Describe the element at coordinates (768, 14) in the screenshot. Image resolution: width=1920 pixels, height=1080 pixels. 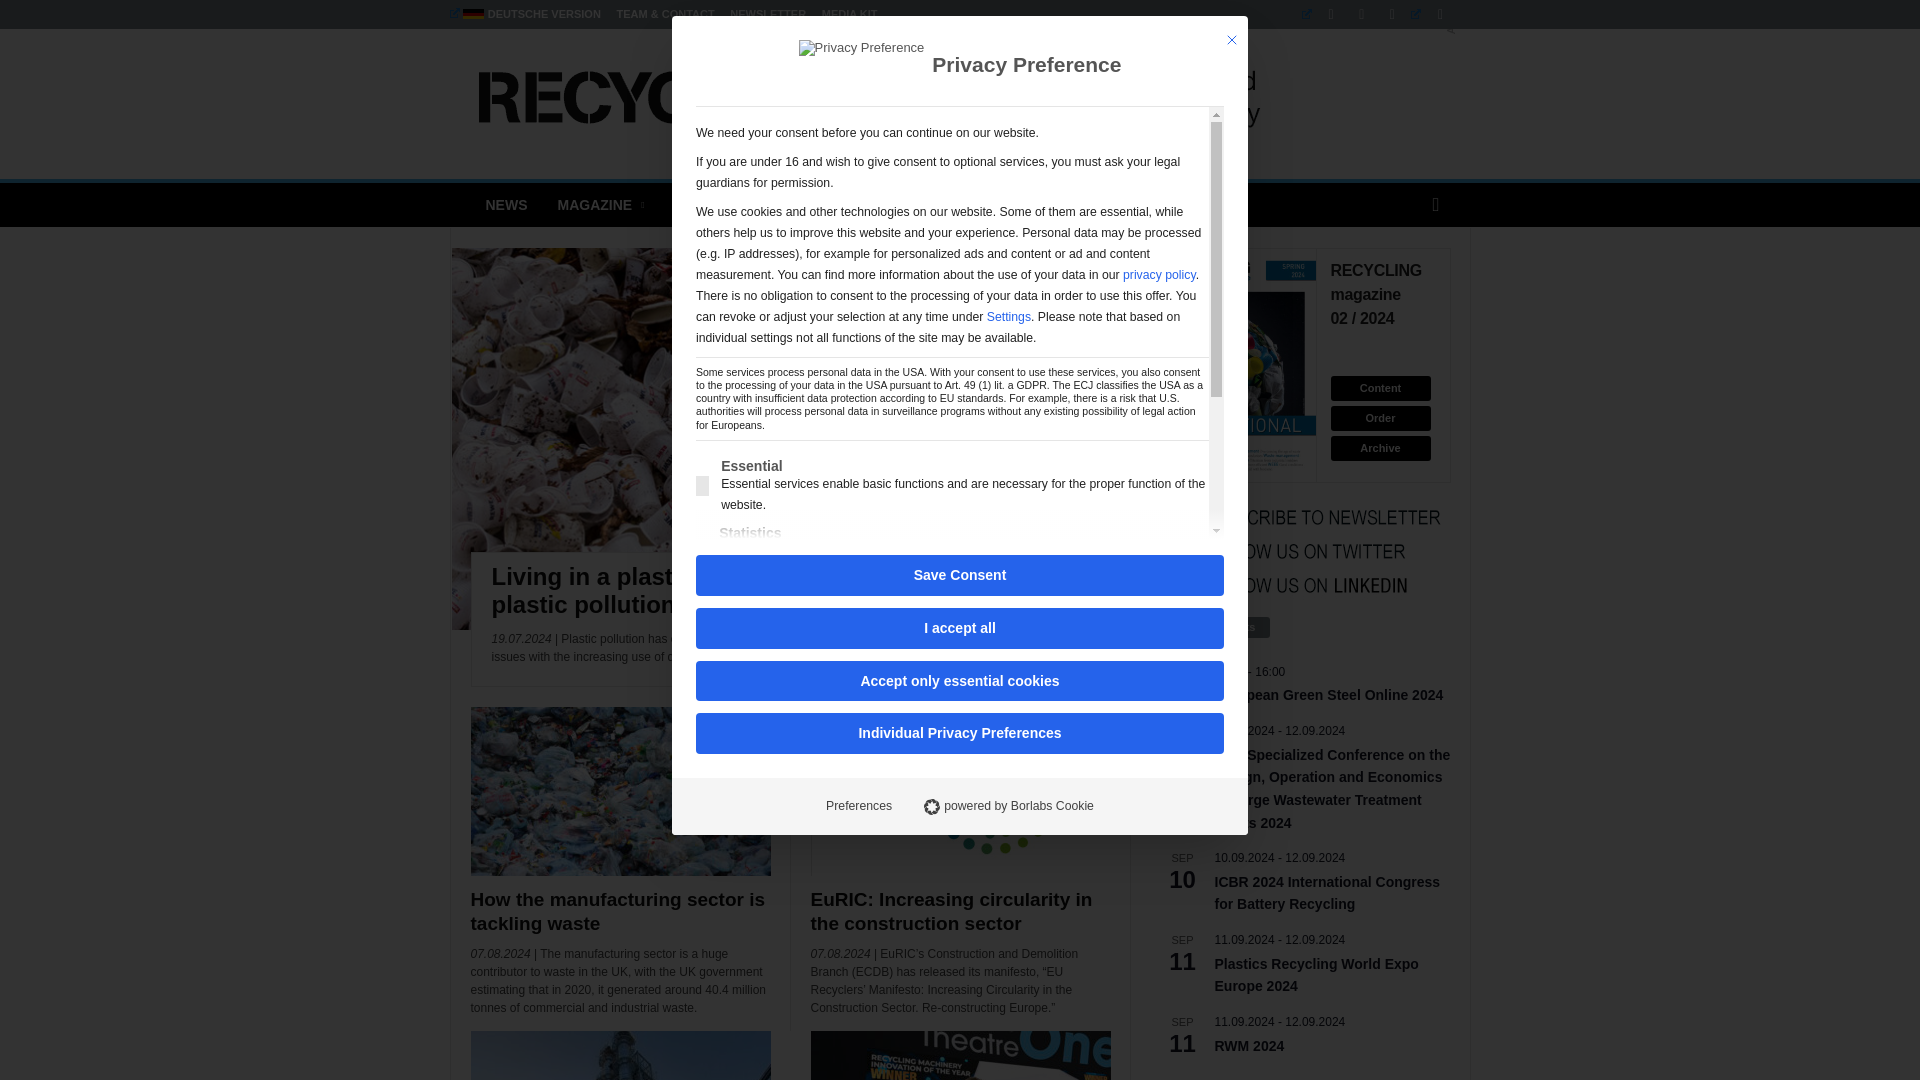
I see `NEWSLETTER` at that location.